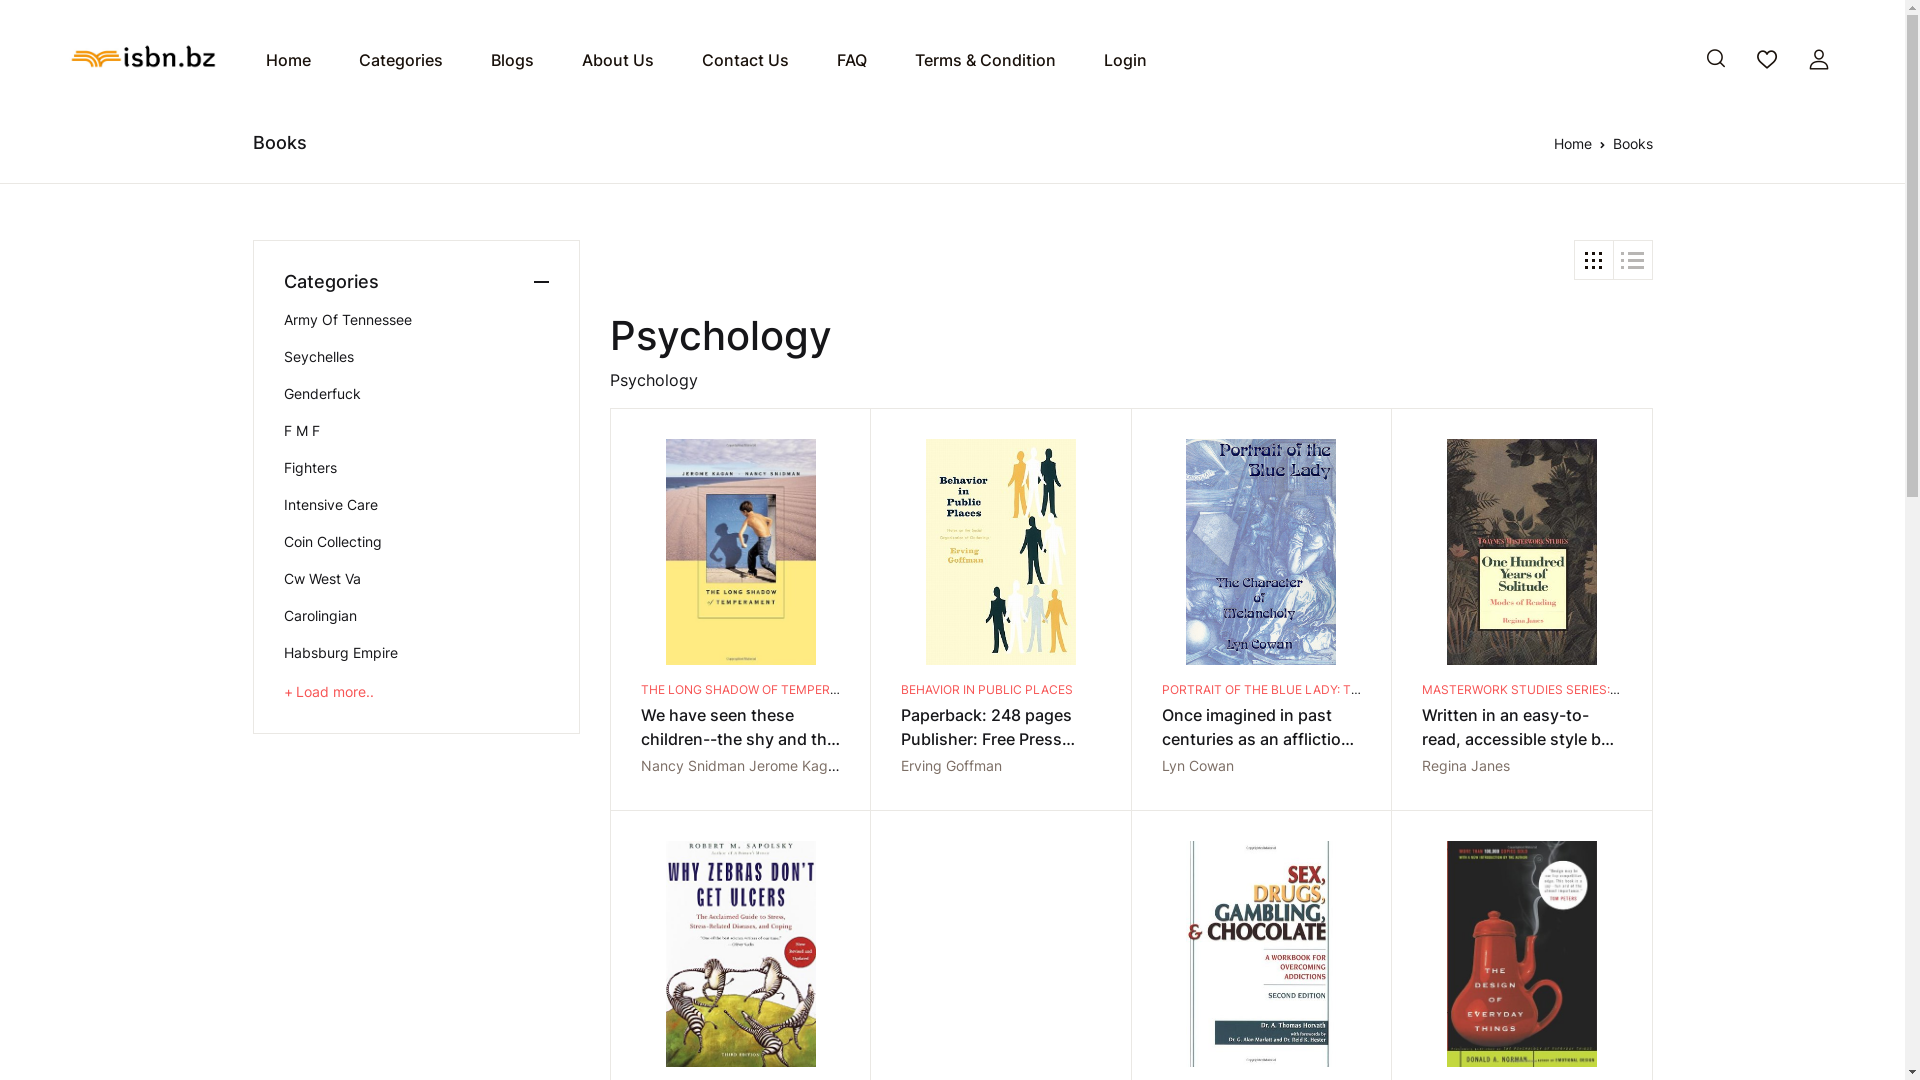  What do you see at coordinates (1573, 144) in the screenshot?
I see `Home` at bounding box center [1573, 144].